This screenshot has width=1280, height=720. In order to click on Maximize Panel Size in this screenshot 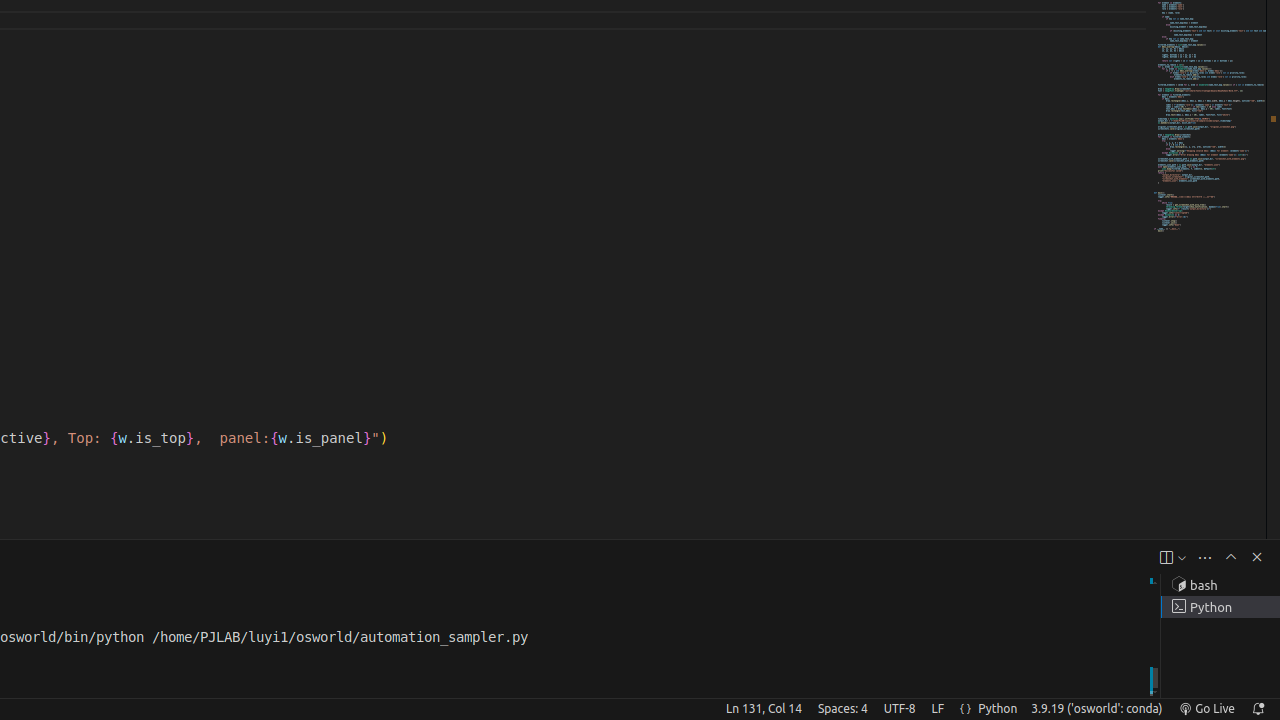, I will do `click(1231, 557)`.